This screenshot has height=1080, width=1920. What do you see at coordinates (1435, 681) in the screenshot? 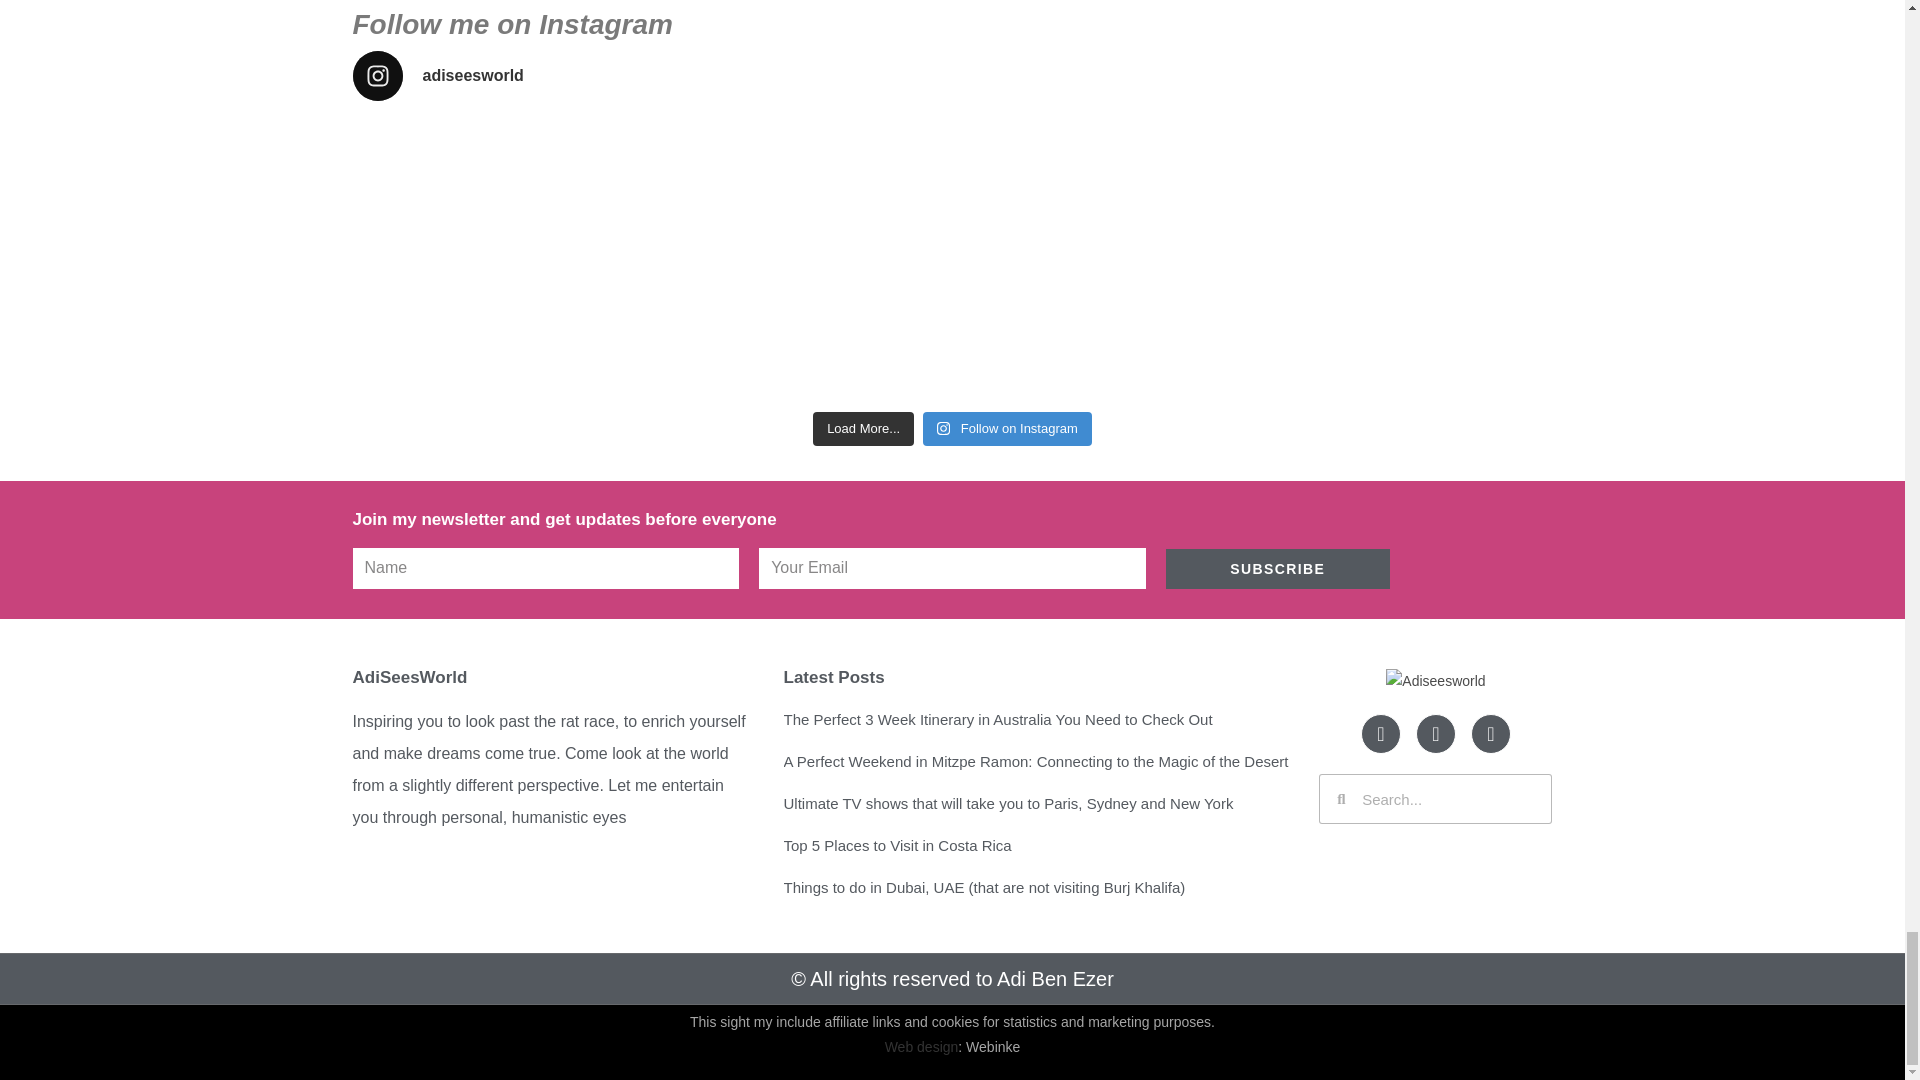
I see `Adiseesworld` at bounding box center [1435, 681].